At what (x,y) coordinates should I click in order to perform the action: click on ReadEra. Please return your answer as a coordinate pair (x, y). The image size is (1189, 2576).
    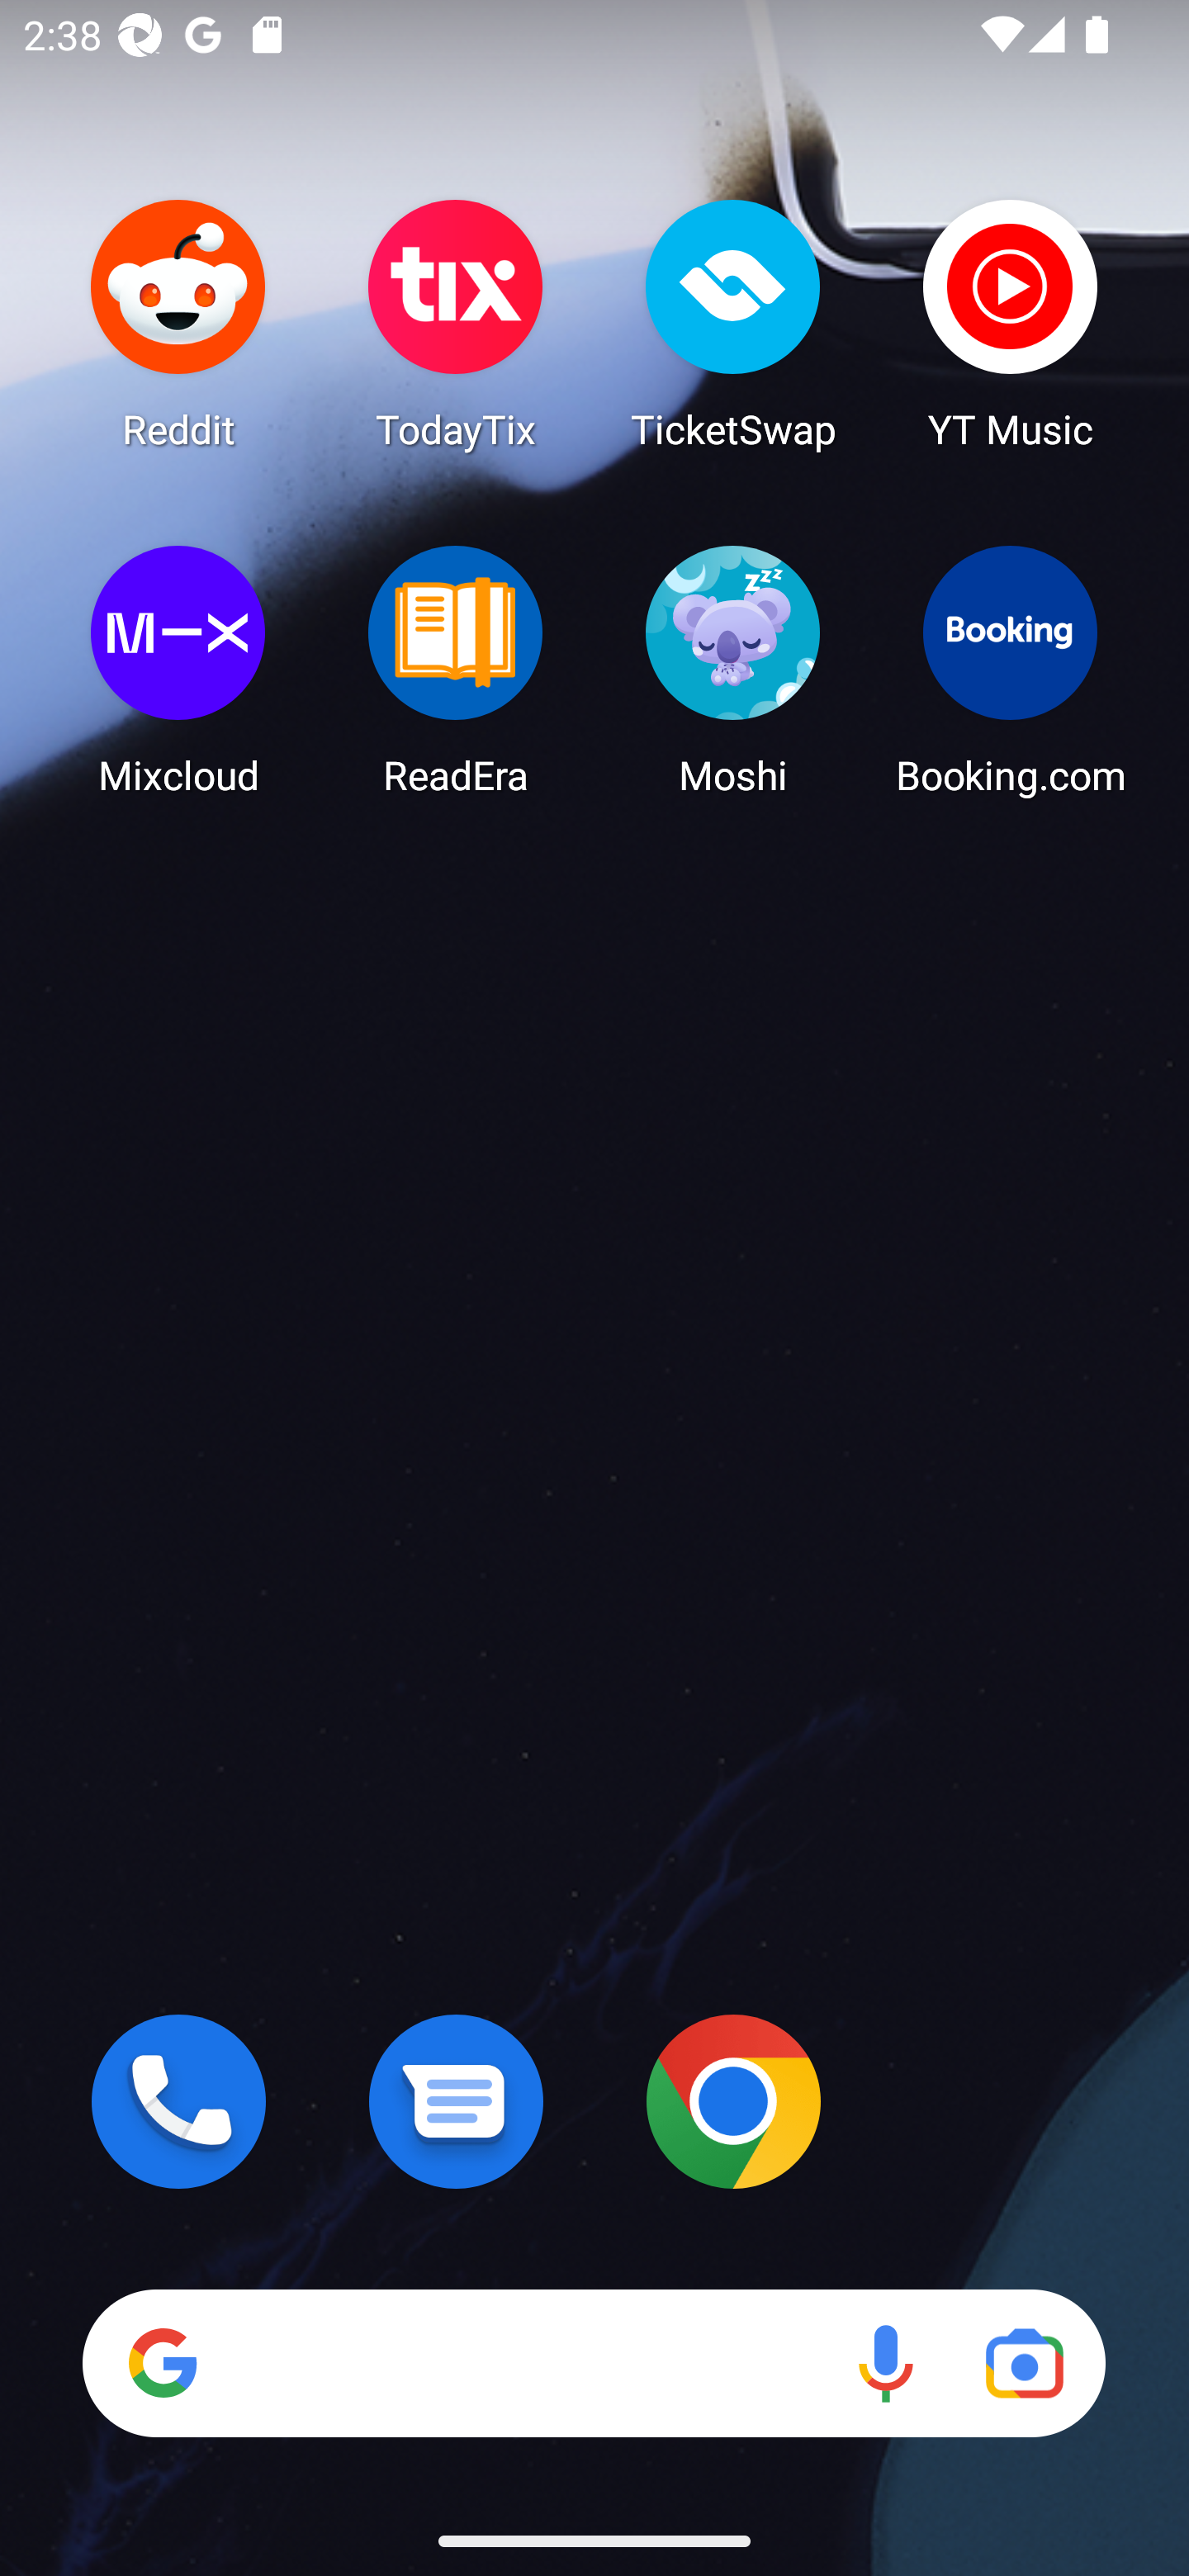
    Looking at the image, I should click on (456, 670).